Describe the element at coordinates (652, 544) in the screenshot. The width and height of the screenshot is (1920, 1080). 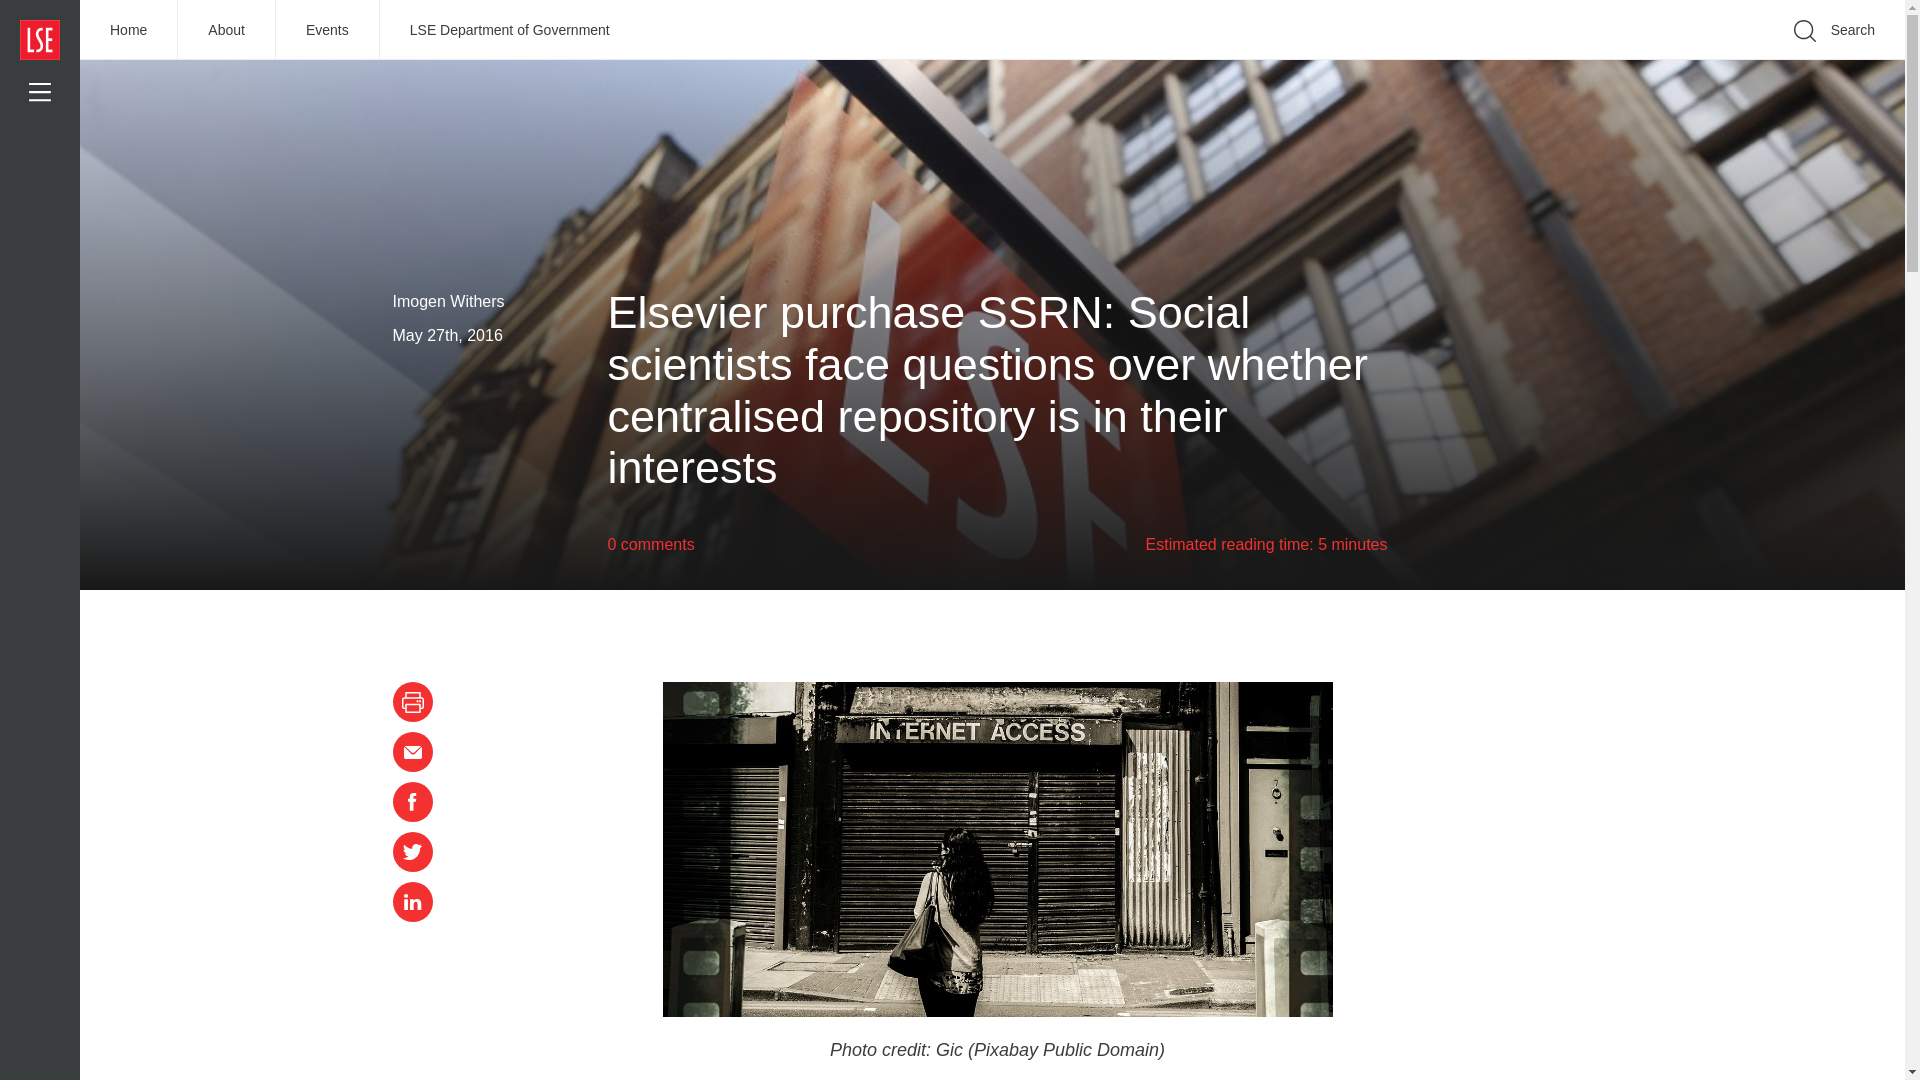
I see `0 comments` at that location.